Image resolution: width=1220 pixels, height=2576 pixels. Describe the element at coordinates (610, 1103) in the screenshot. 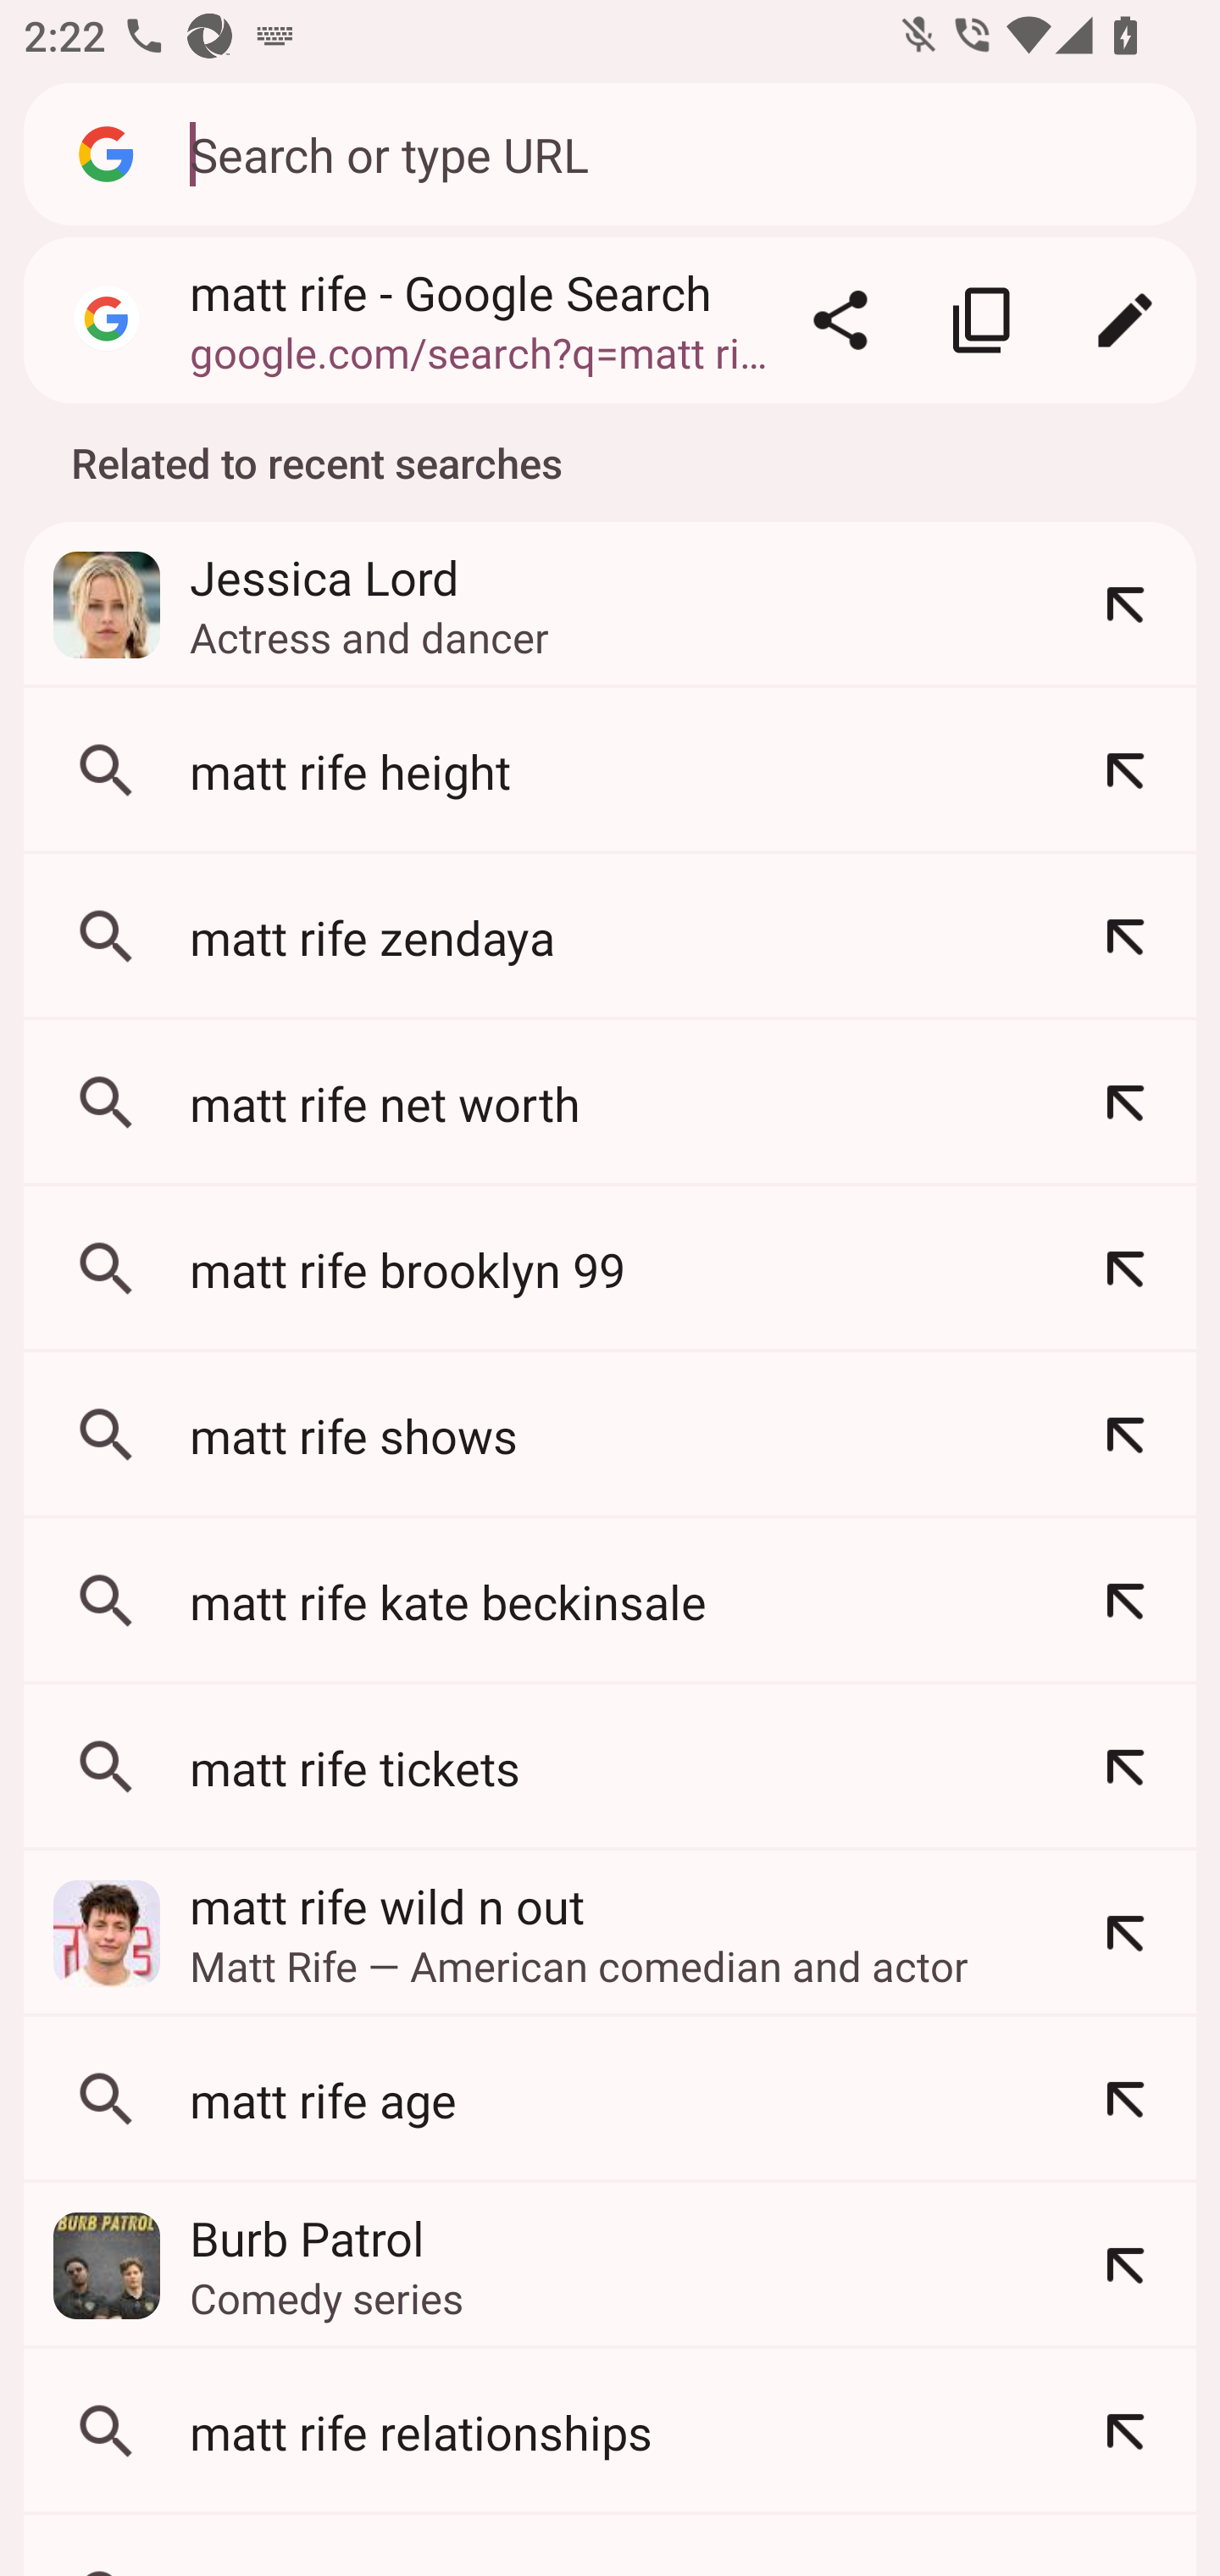

I see `matt rife net worth Refine: matt rife net worth` at that location.